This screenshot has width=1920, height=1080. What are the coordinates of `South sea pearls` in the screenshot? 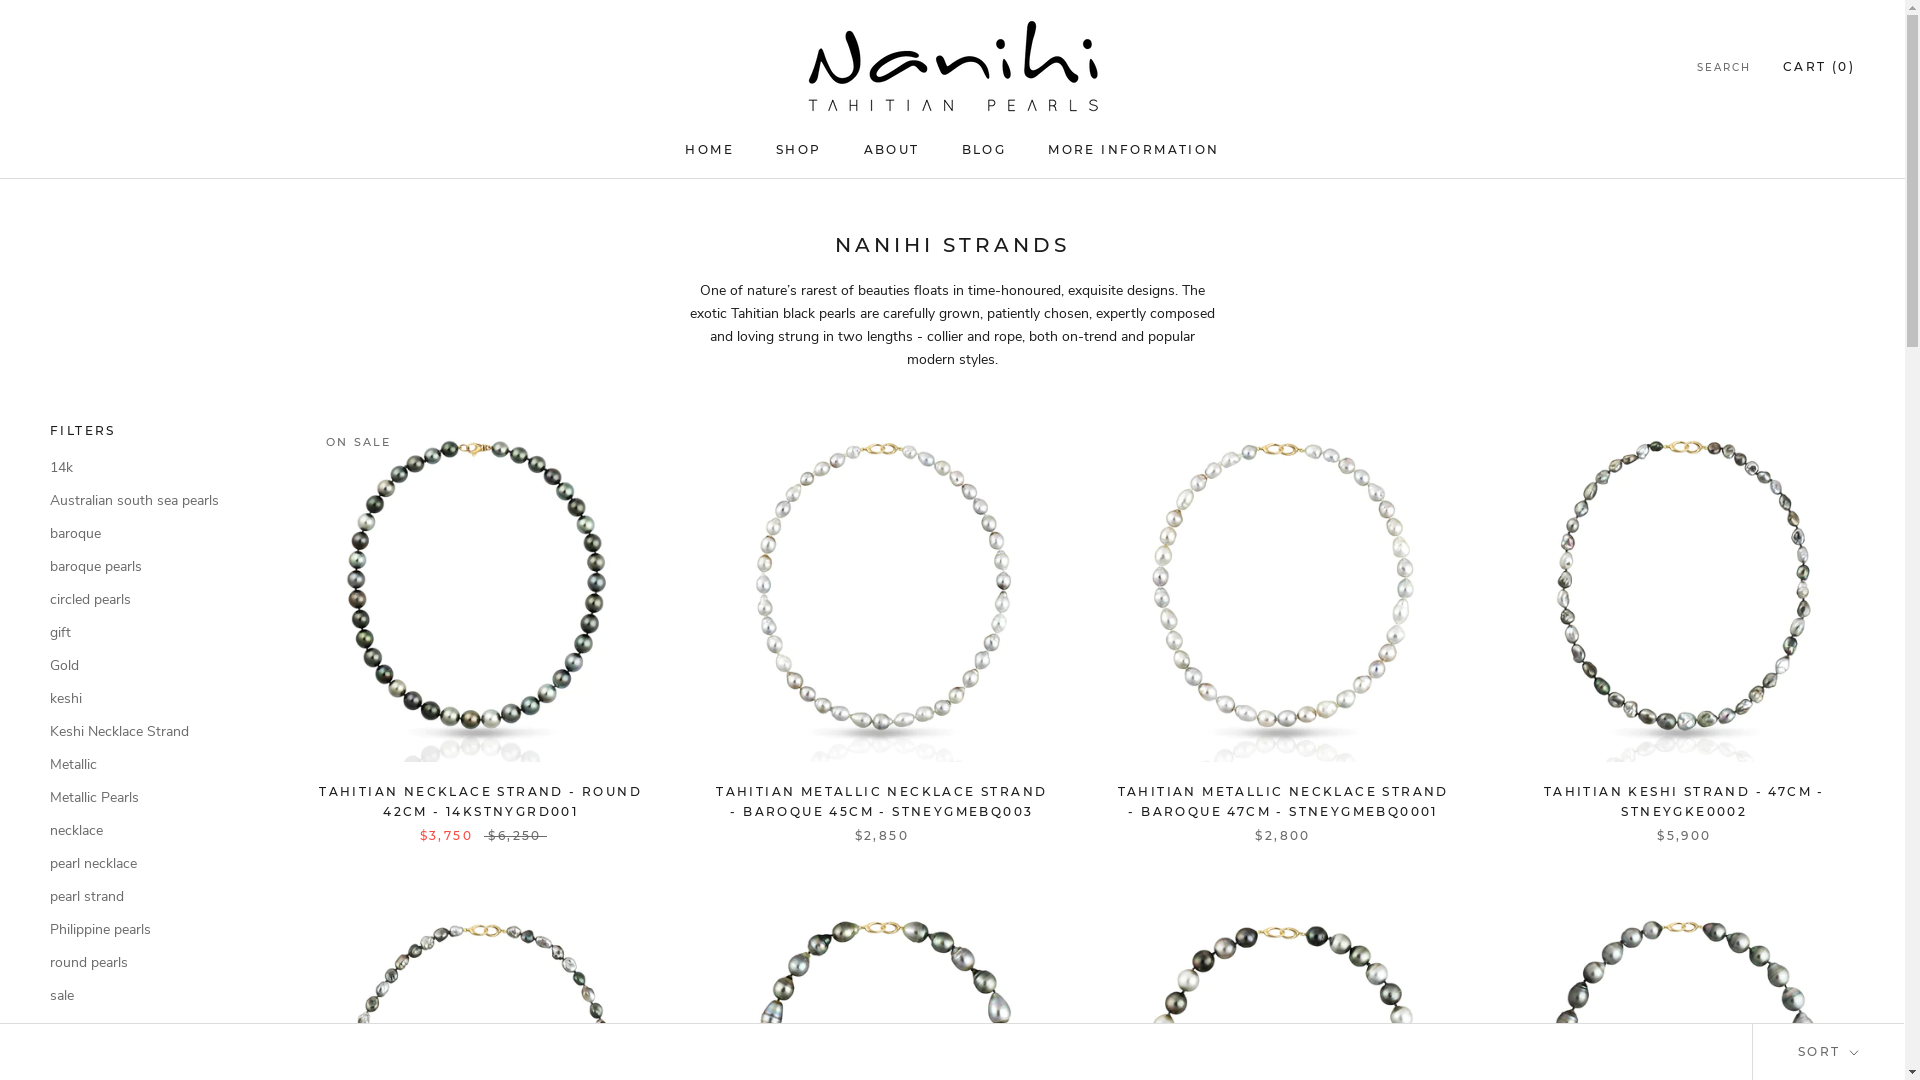 It's located at (150, 1062).